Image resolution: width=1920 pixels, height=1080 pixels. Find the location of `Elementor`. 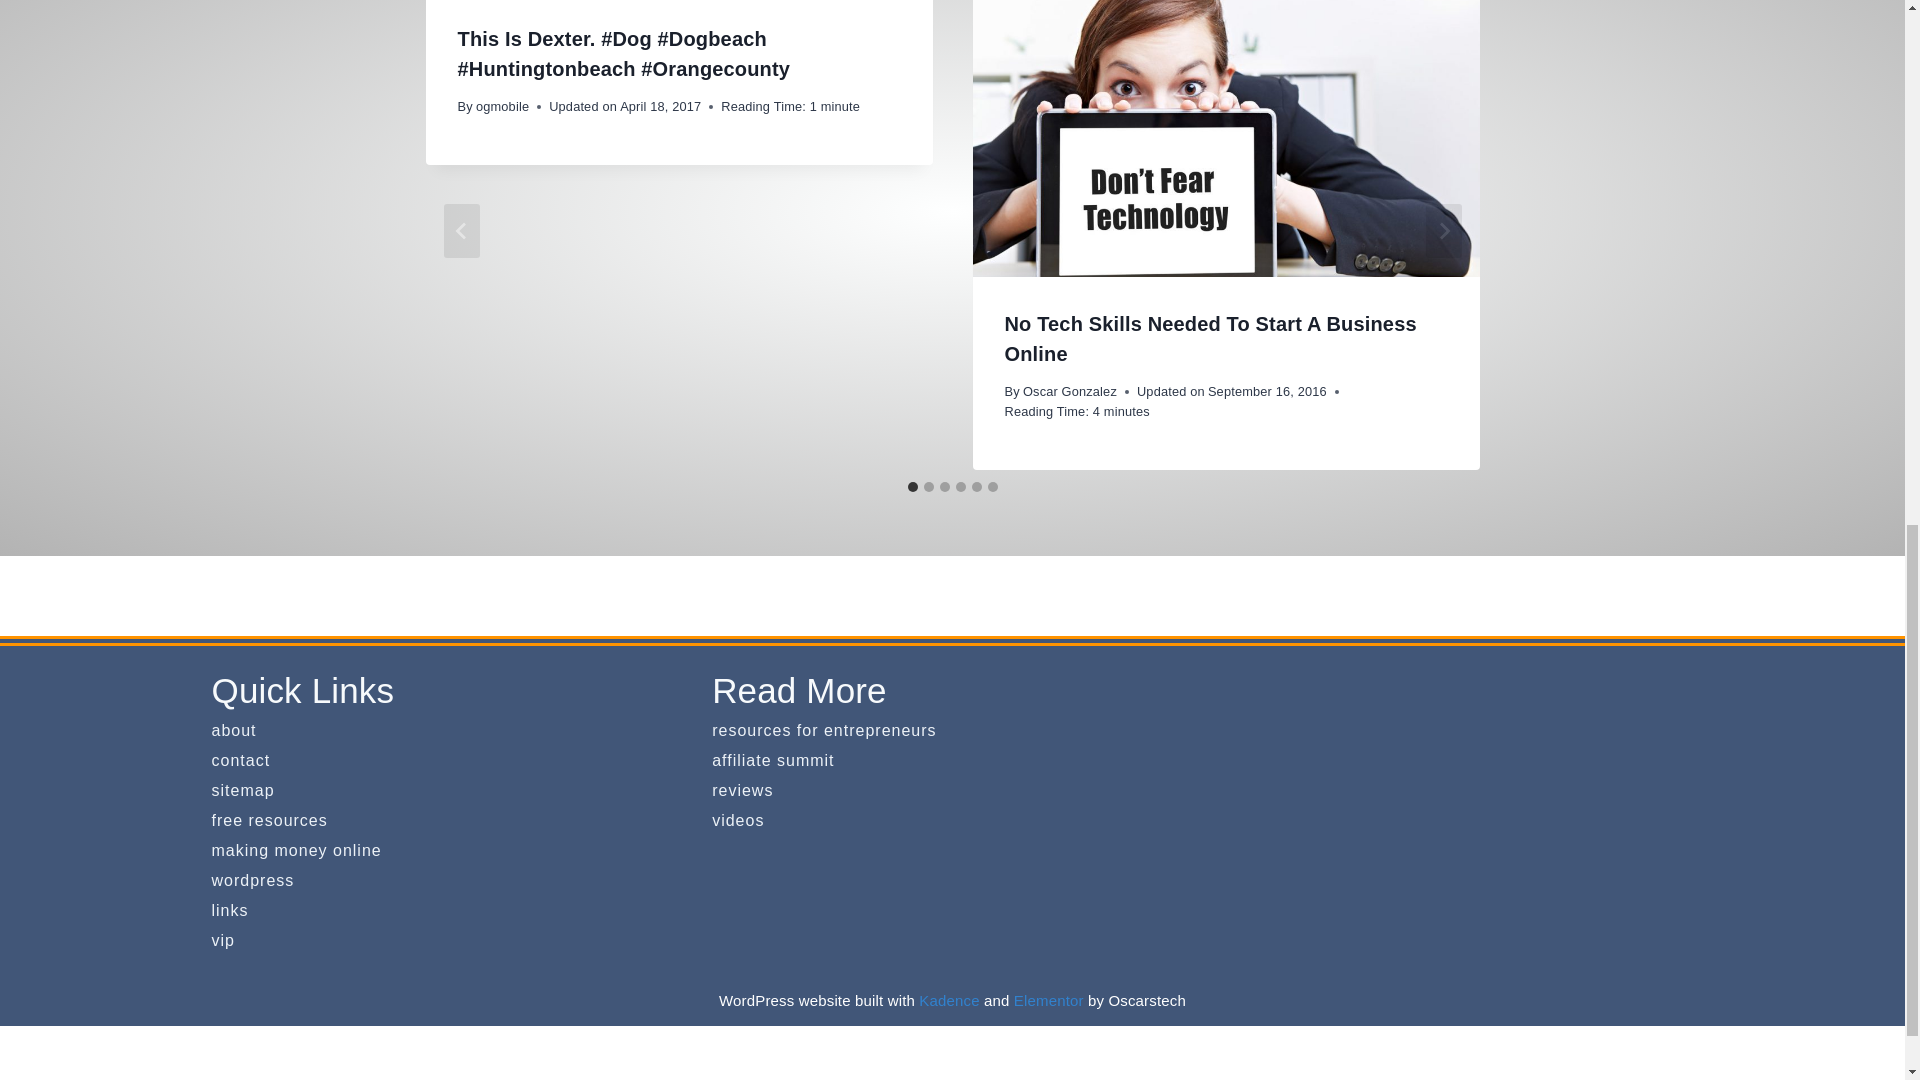

Elementor is located at coordinates (1048, 1000).